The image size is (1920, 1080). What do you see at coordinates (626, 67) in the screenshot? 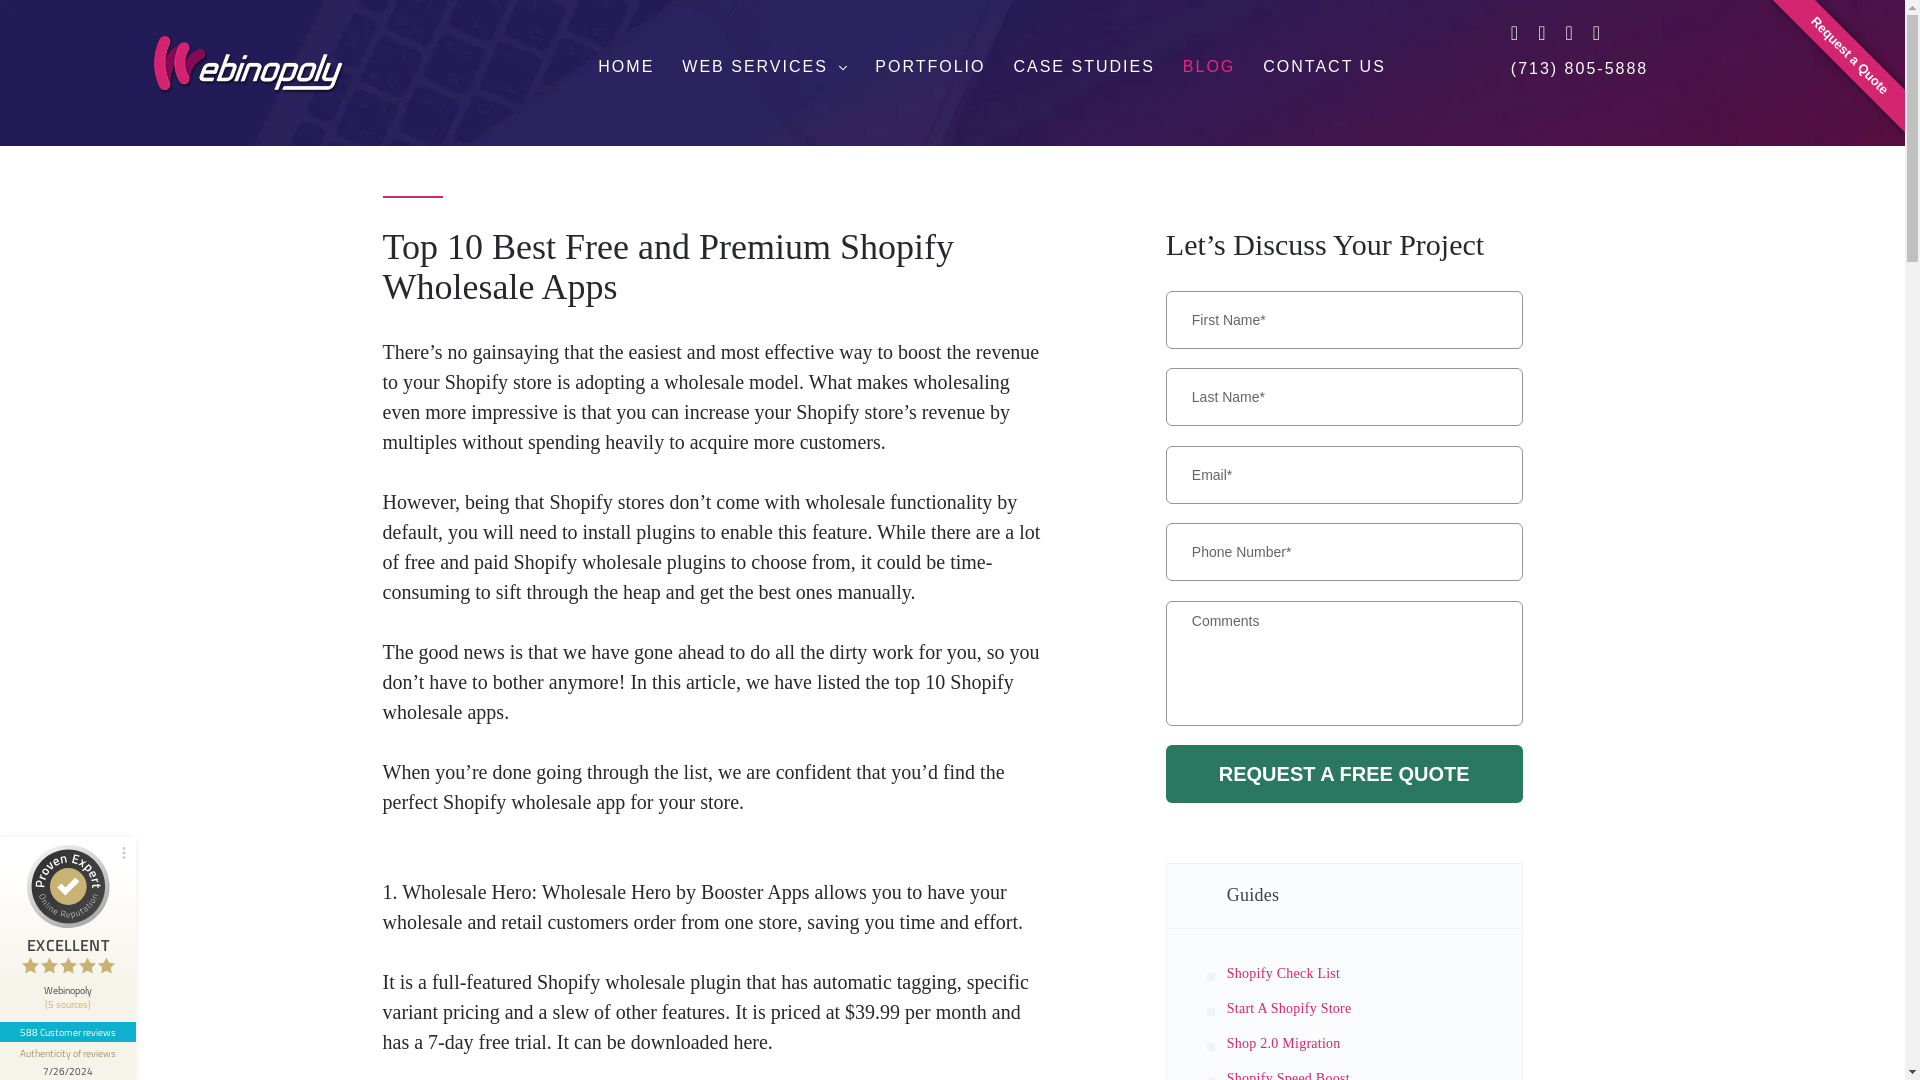
I see `HOME` at bounding box center [626, 67].